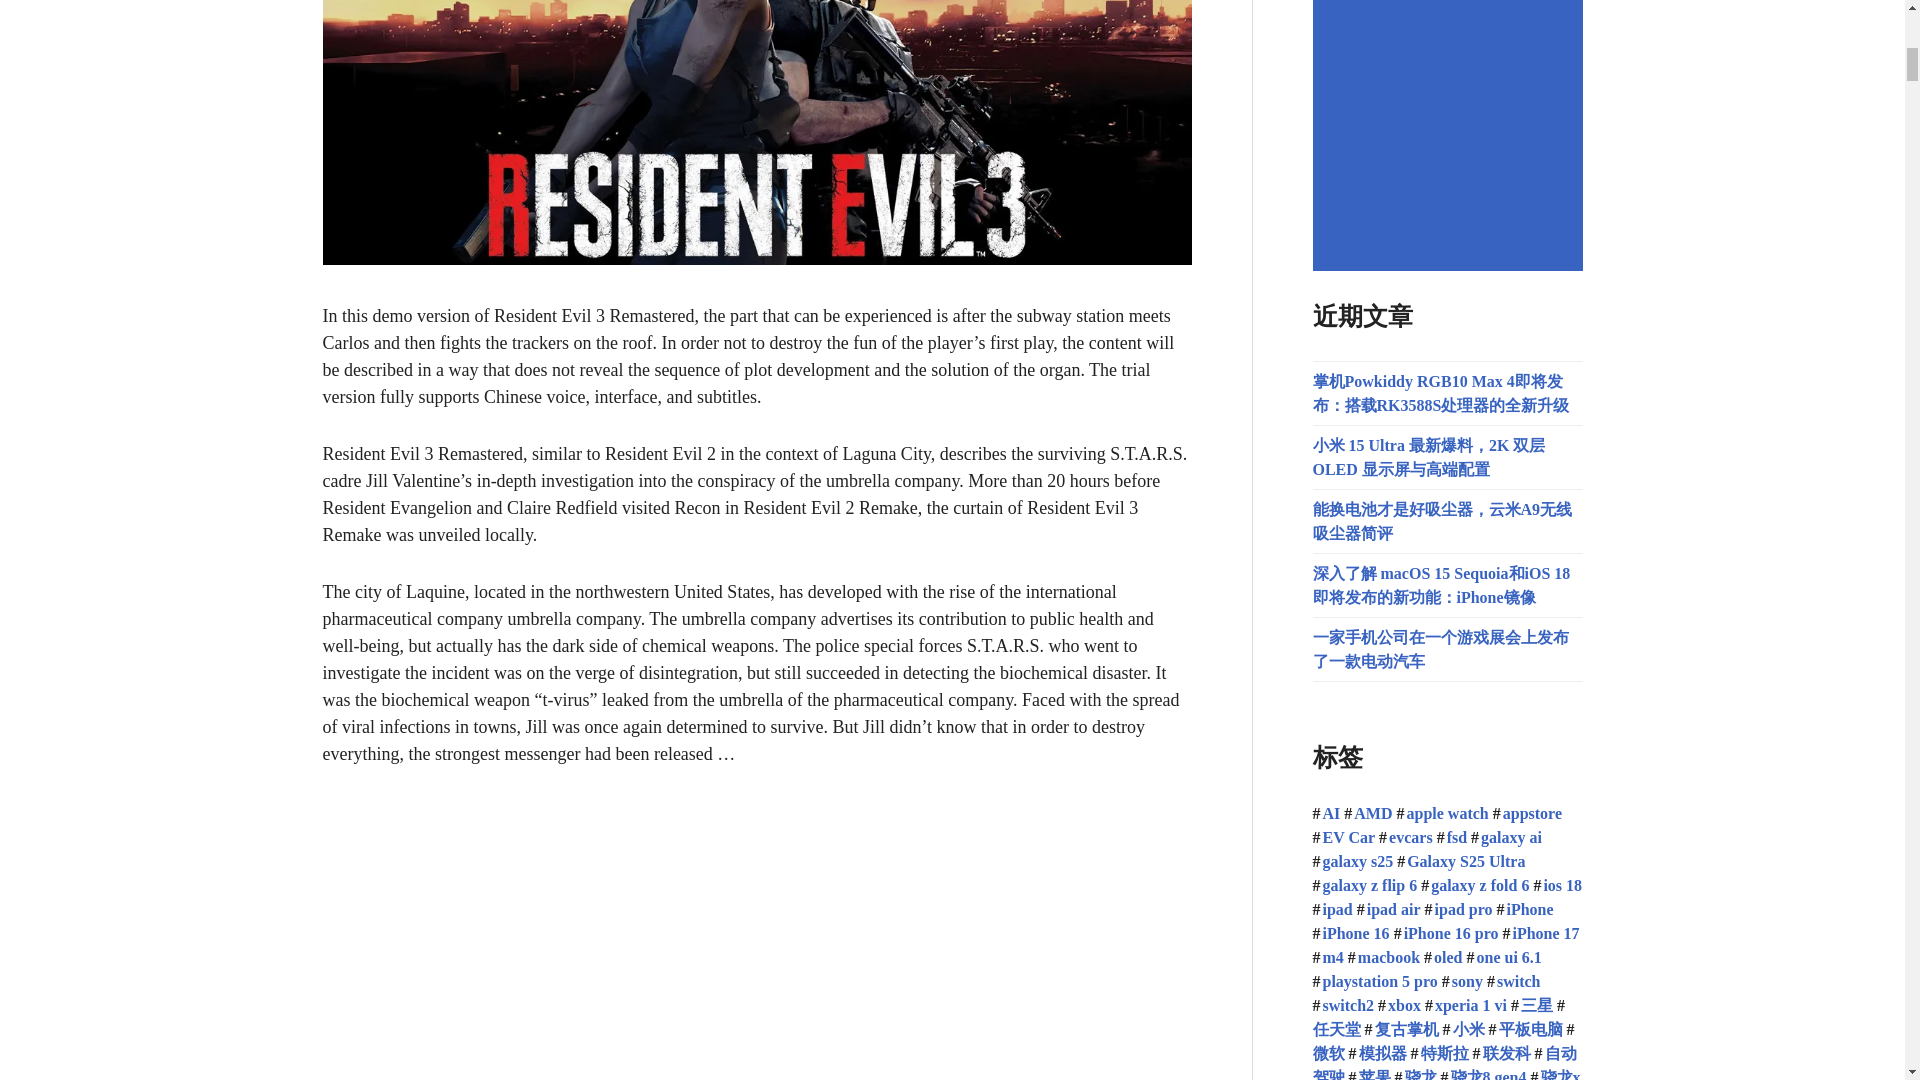 Image resolution: width=1920 pixels, height=1080 pixels. Describe the element at coordinates (1451, 837) in the screenshot. I see `fsd` at that location.